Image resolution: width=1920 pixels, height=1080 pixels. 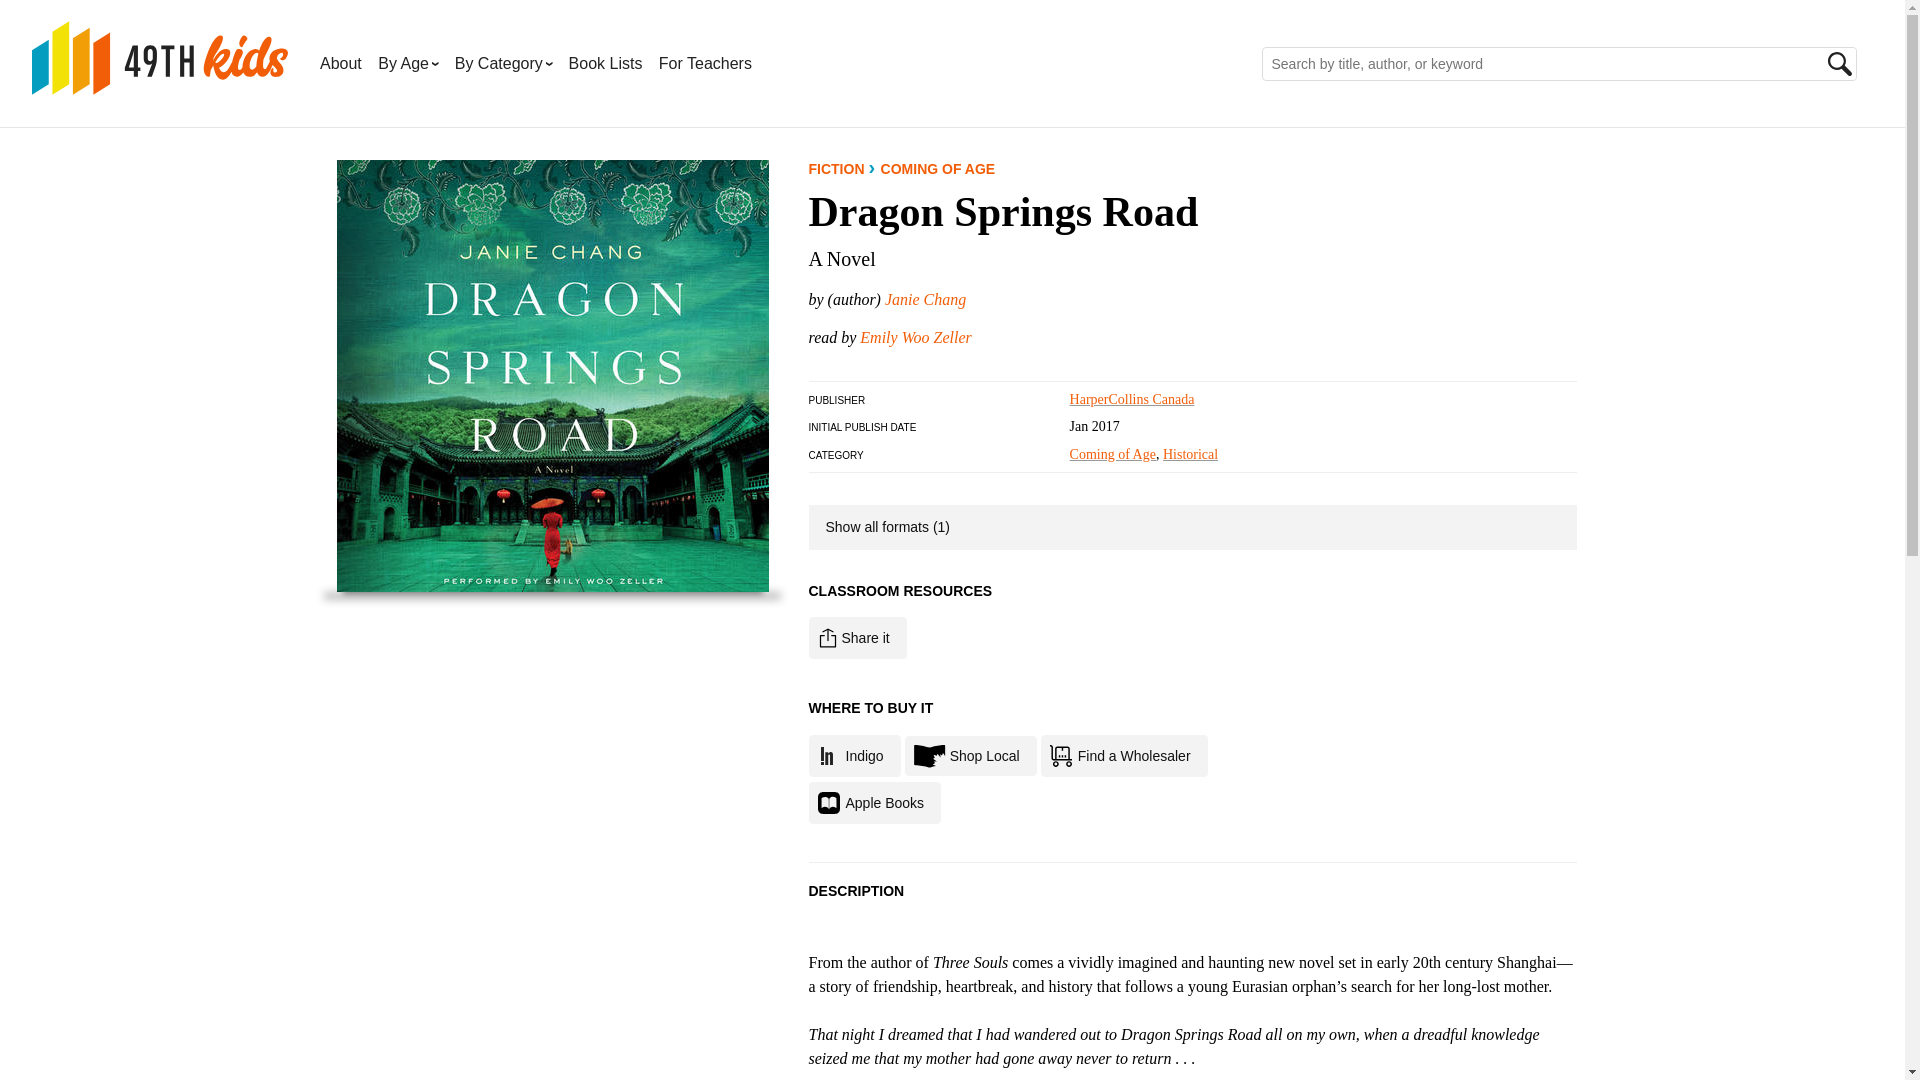 I want to click on Search, so click(x=1840, y=63).